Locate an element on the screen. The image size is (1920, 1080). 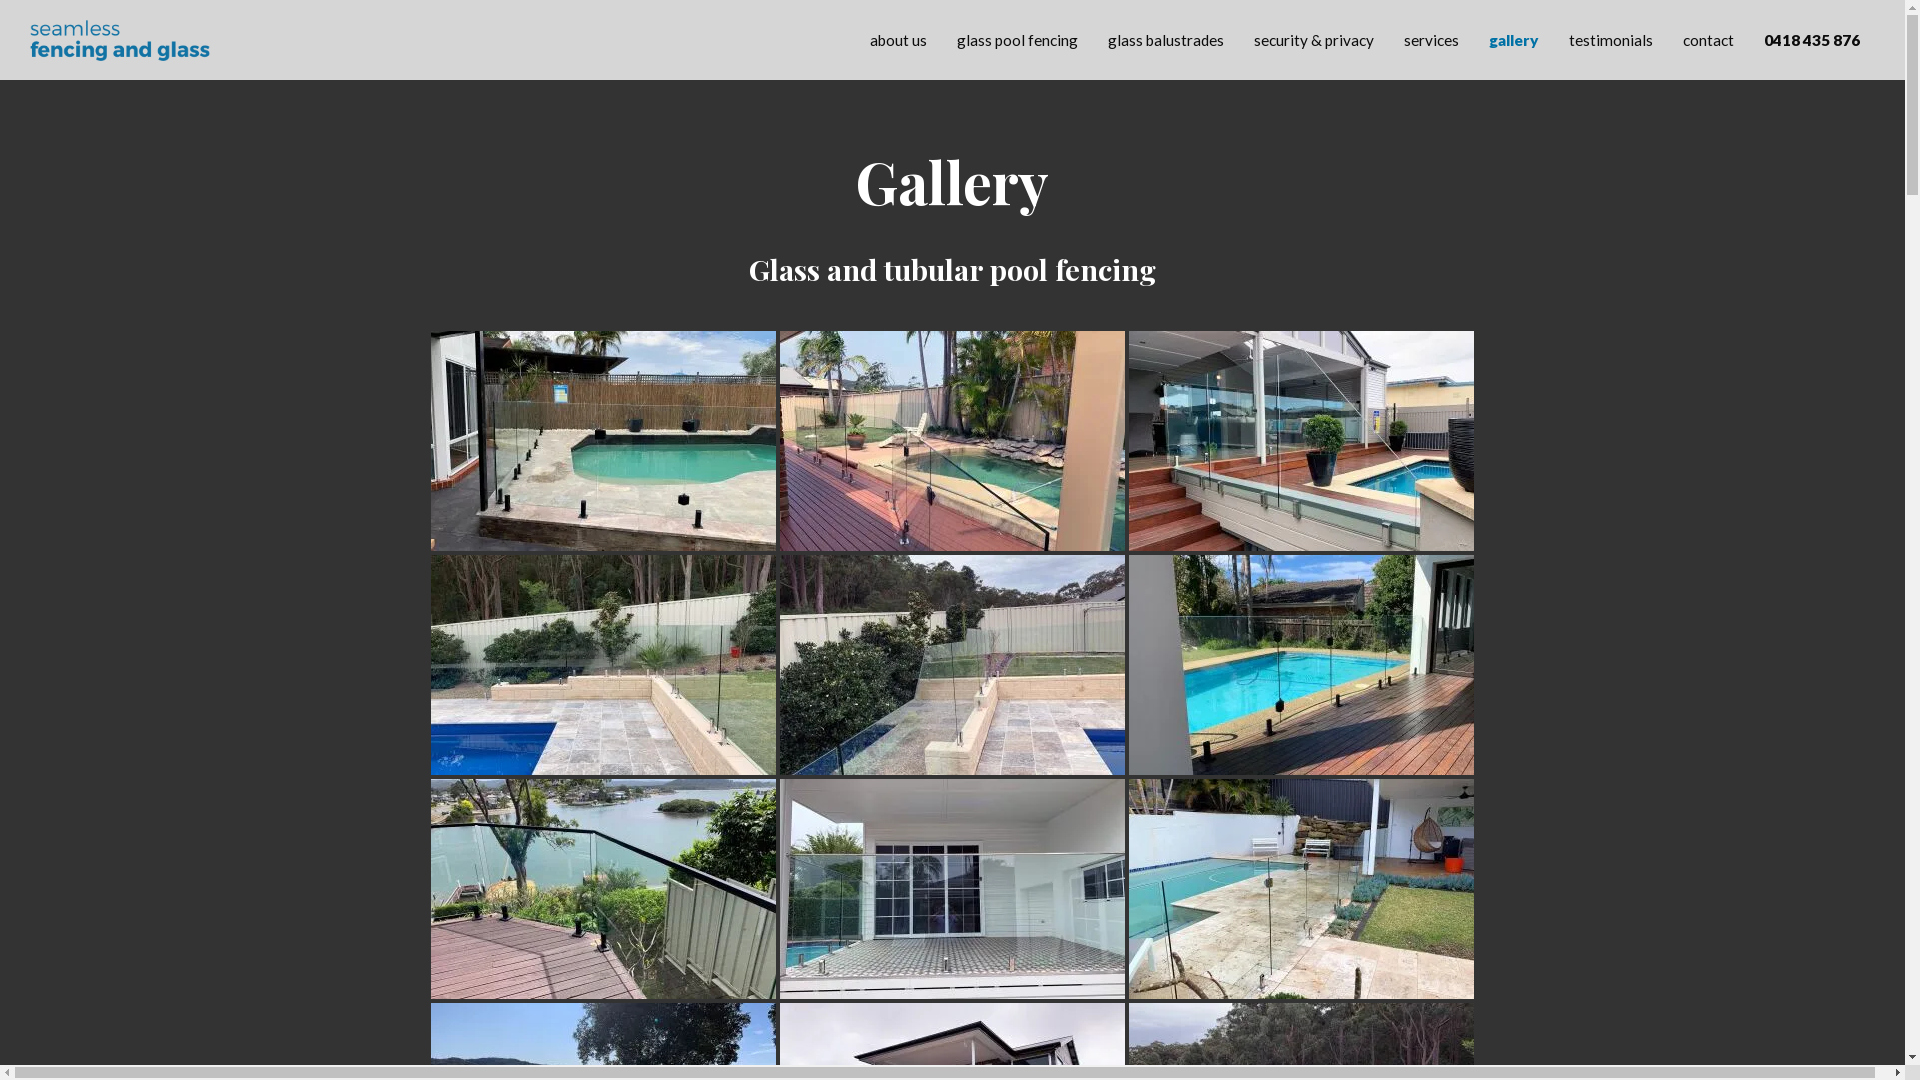
0418 435 876 is located at coordinates (1812, 32).